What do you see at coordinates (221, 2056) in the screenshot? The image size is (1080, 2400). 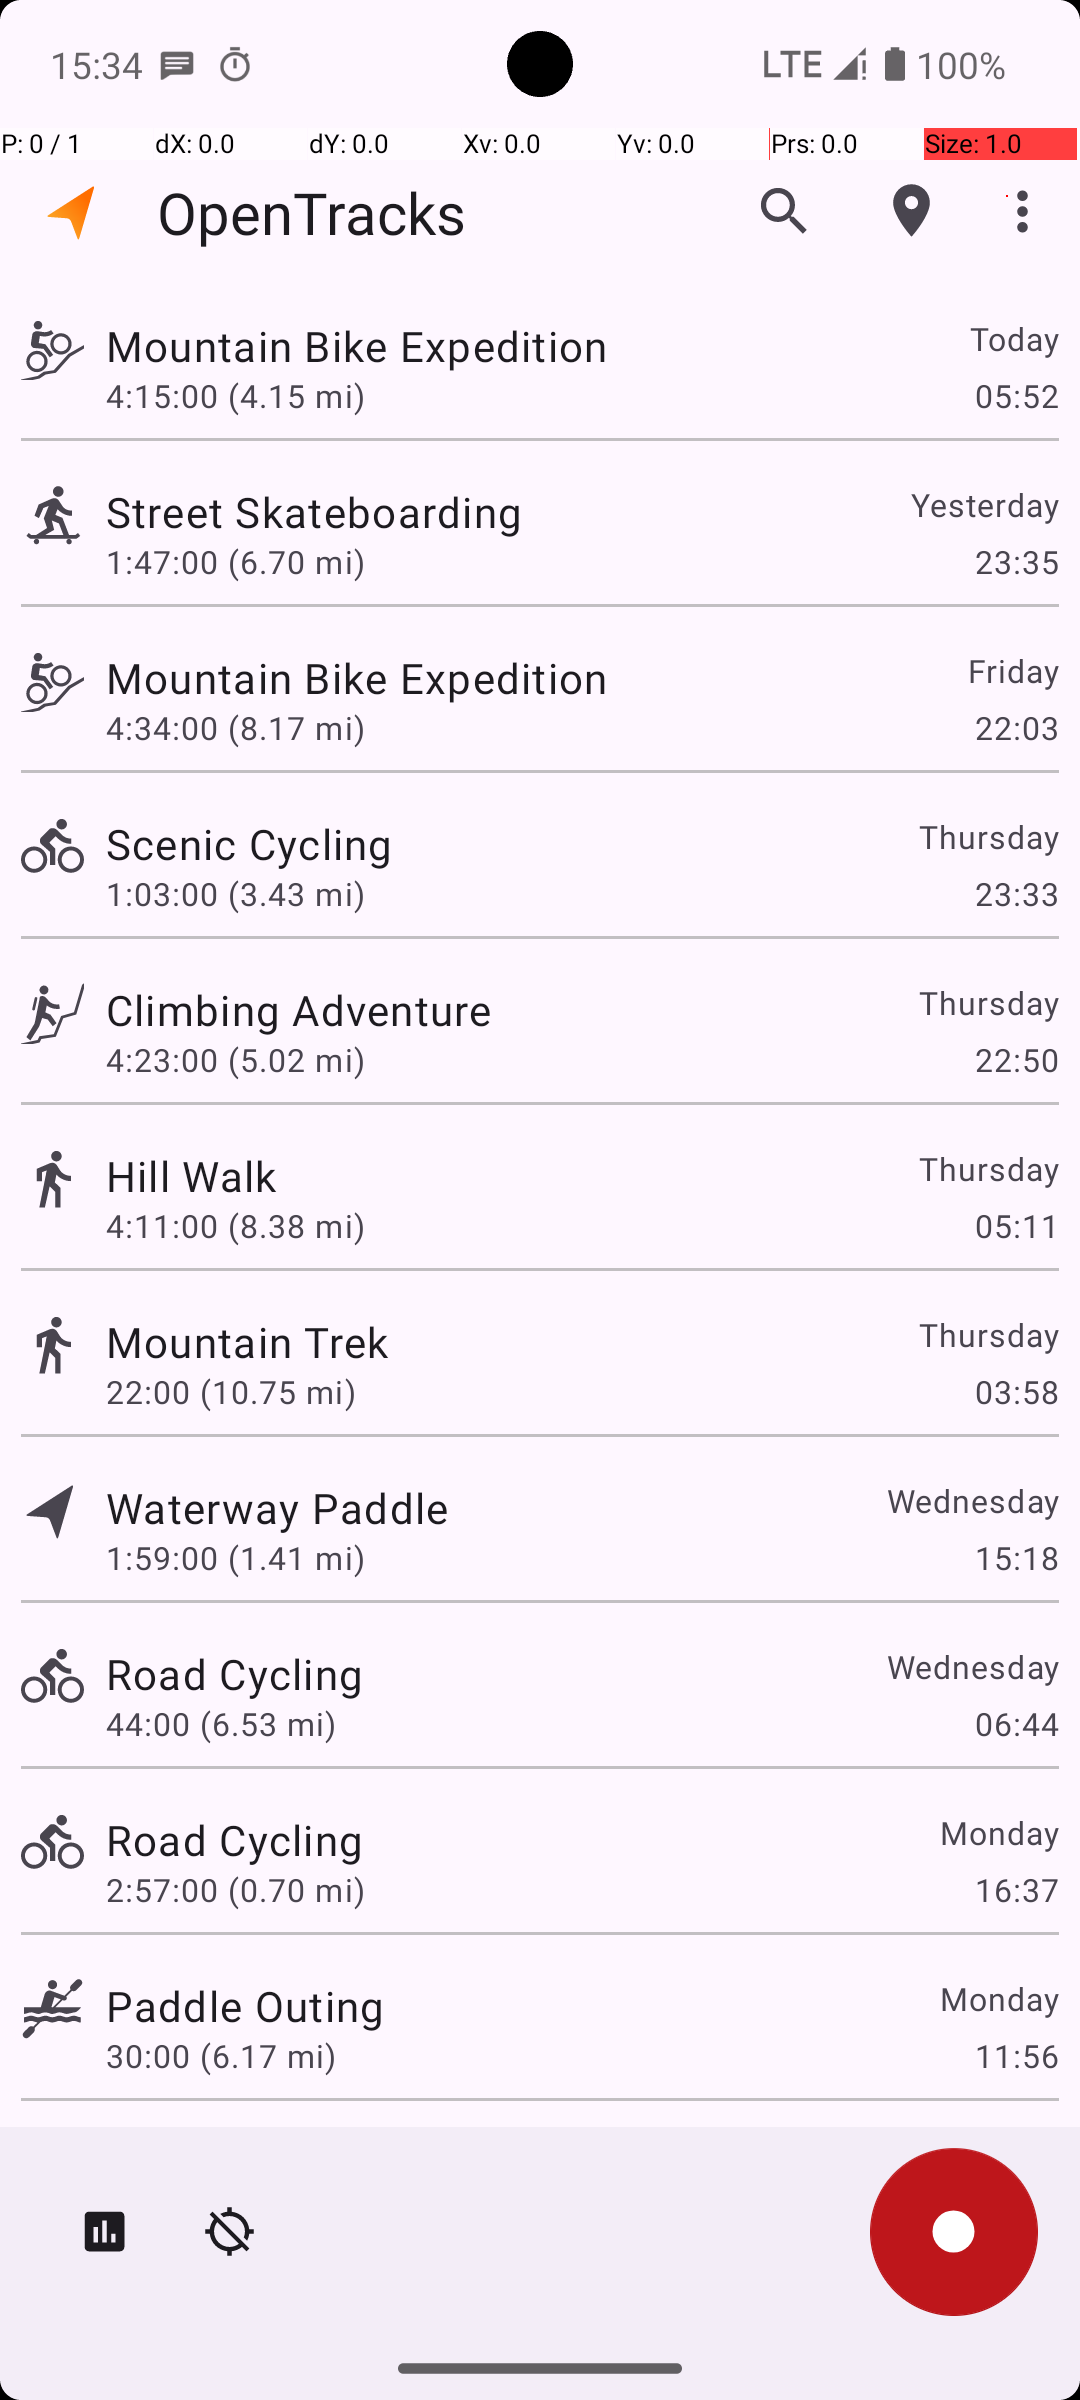 I see `30:00 (6.17 mi)` at bounding box center [221, 2056].